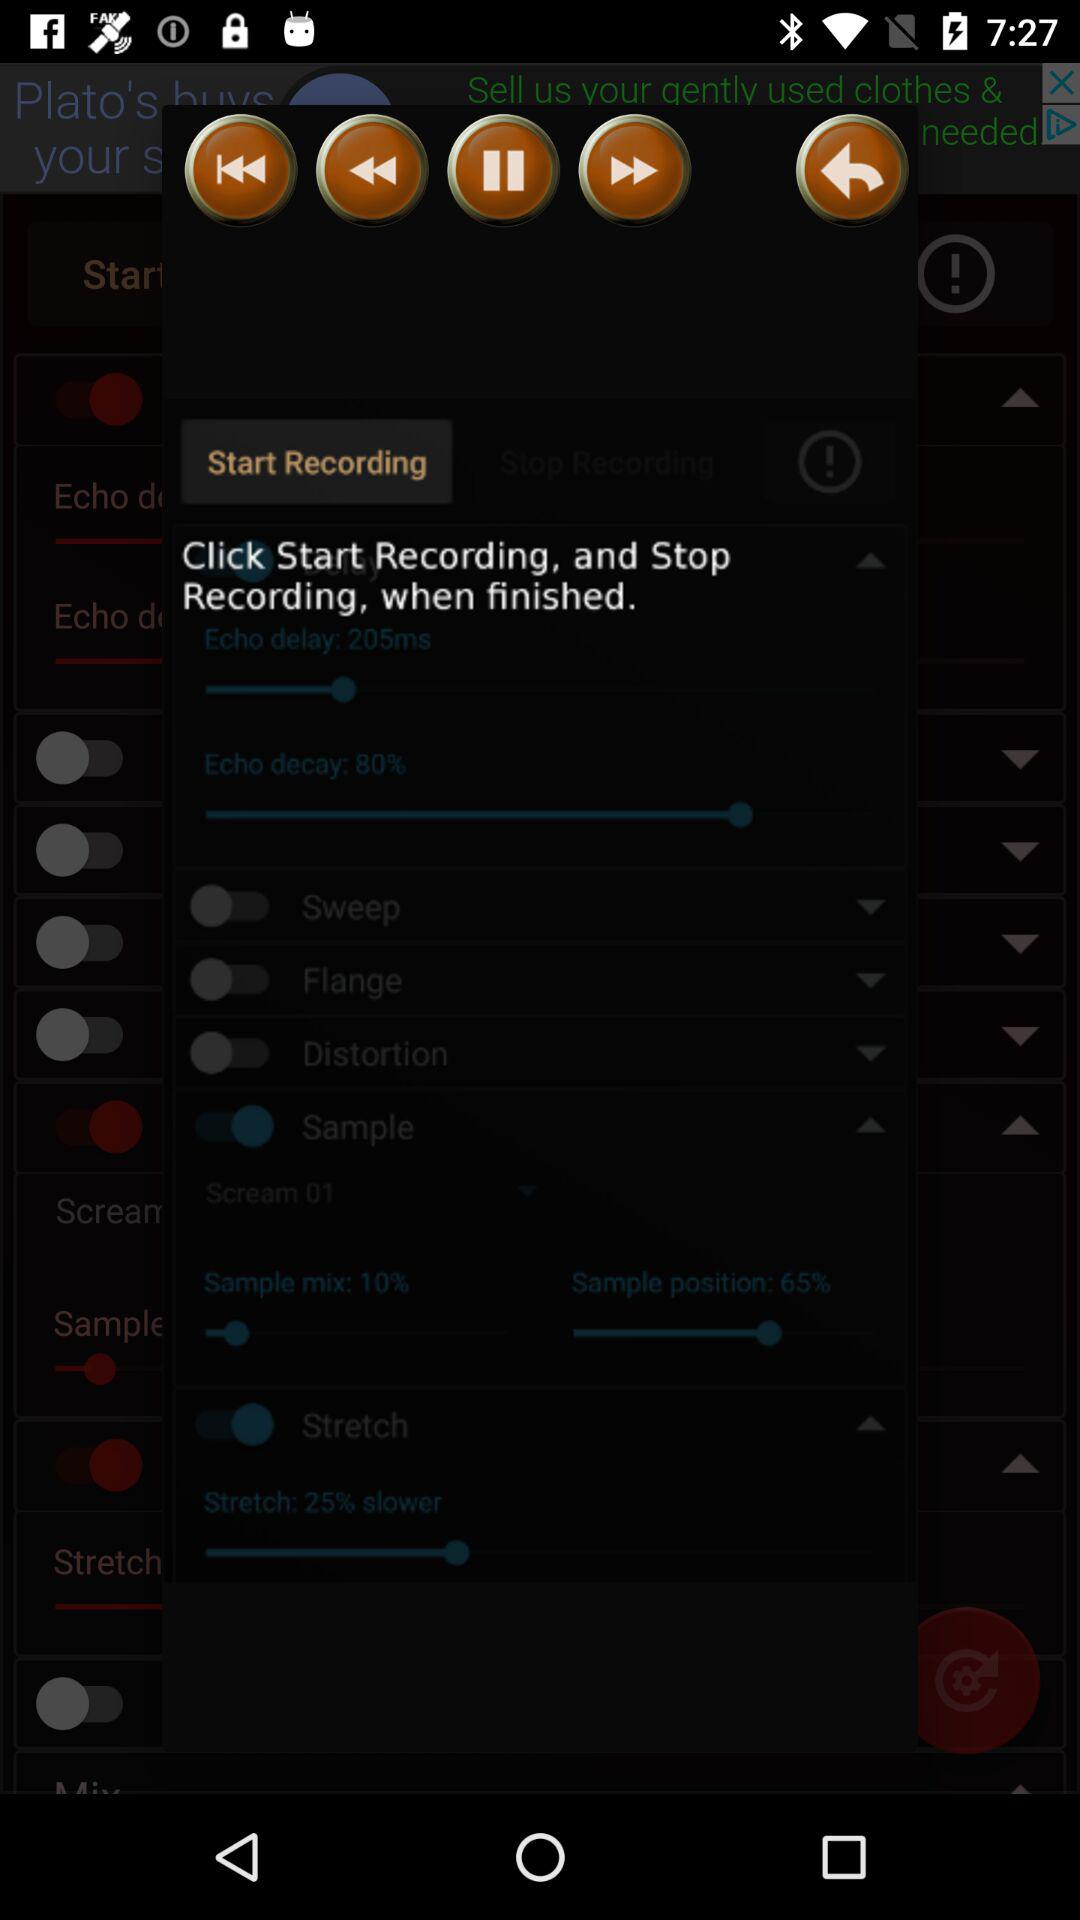  What do you see at coordinates (540, 991) in the screenshot?
I see `choose all` at bounding box center [540, 991].